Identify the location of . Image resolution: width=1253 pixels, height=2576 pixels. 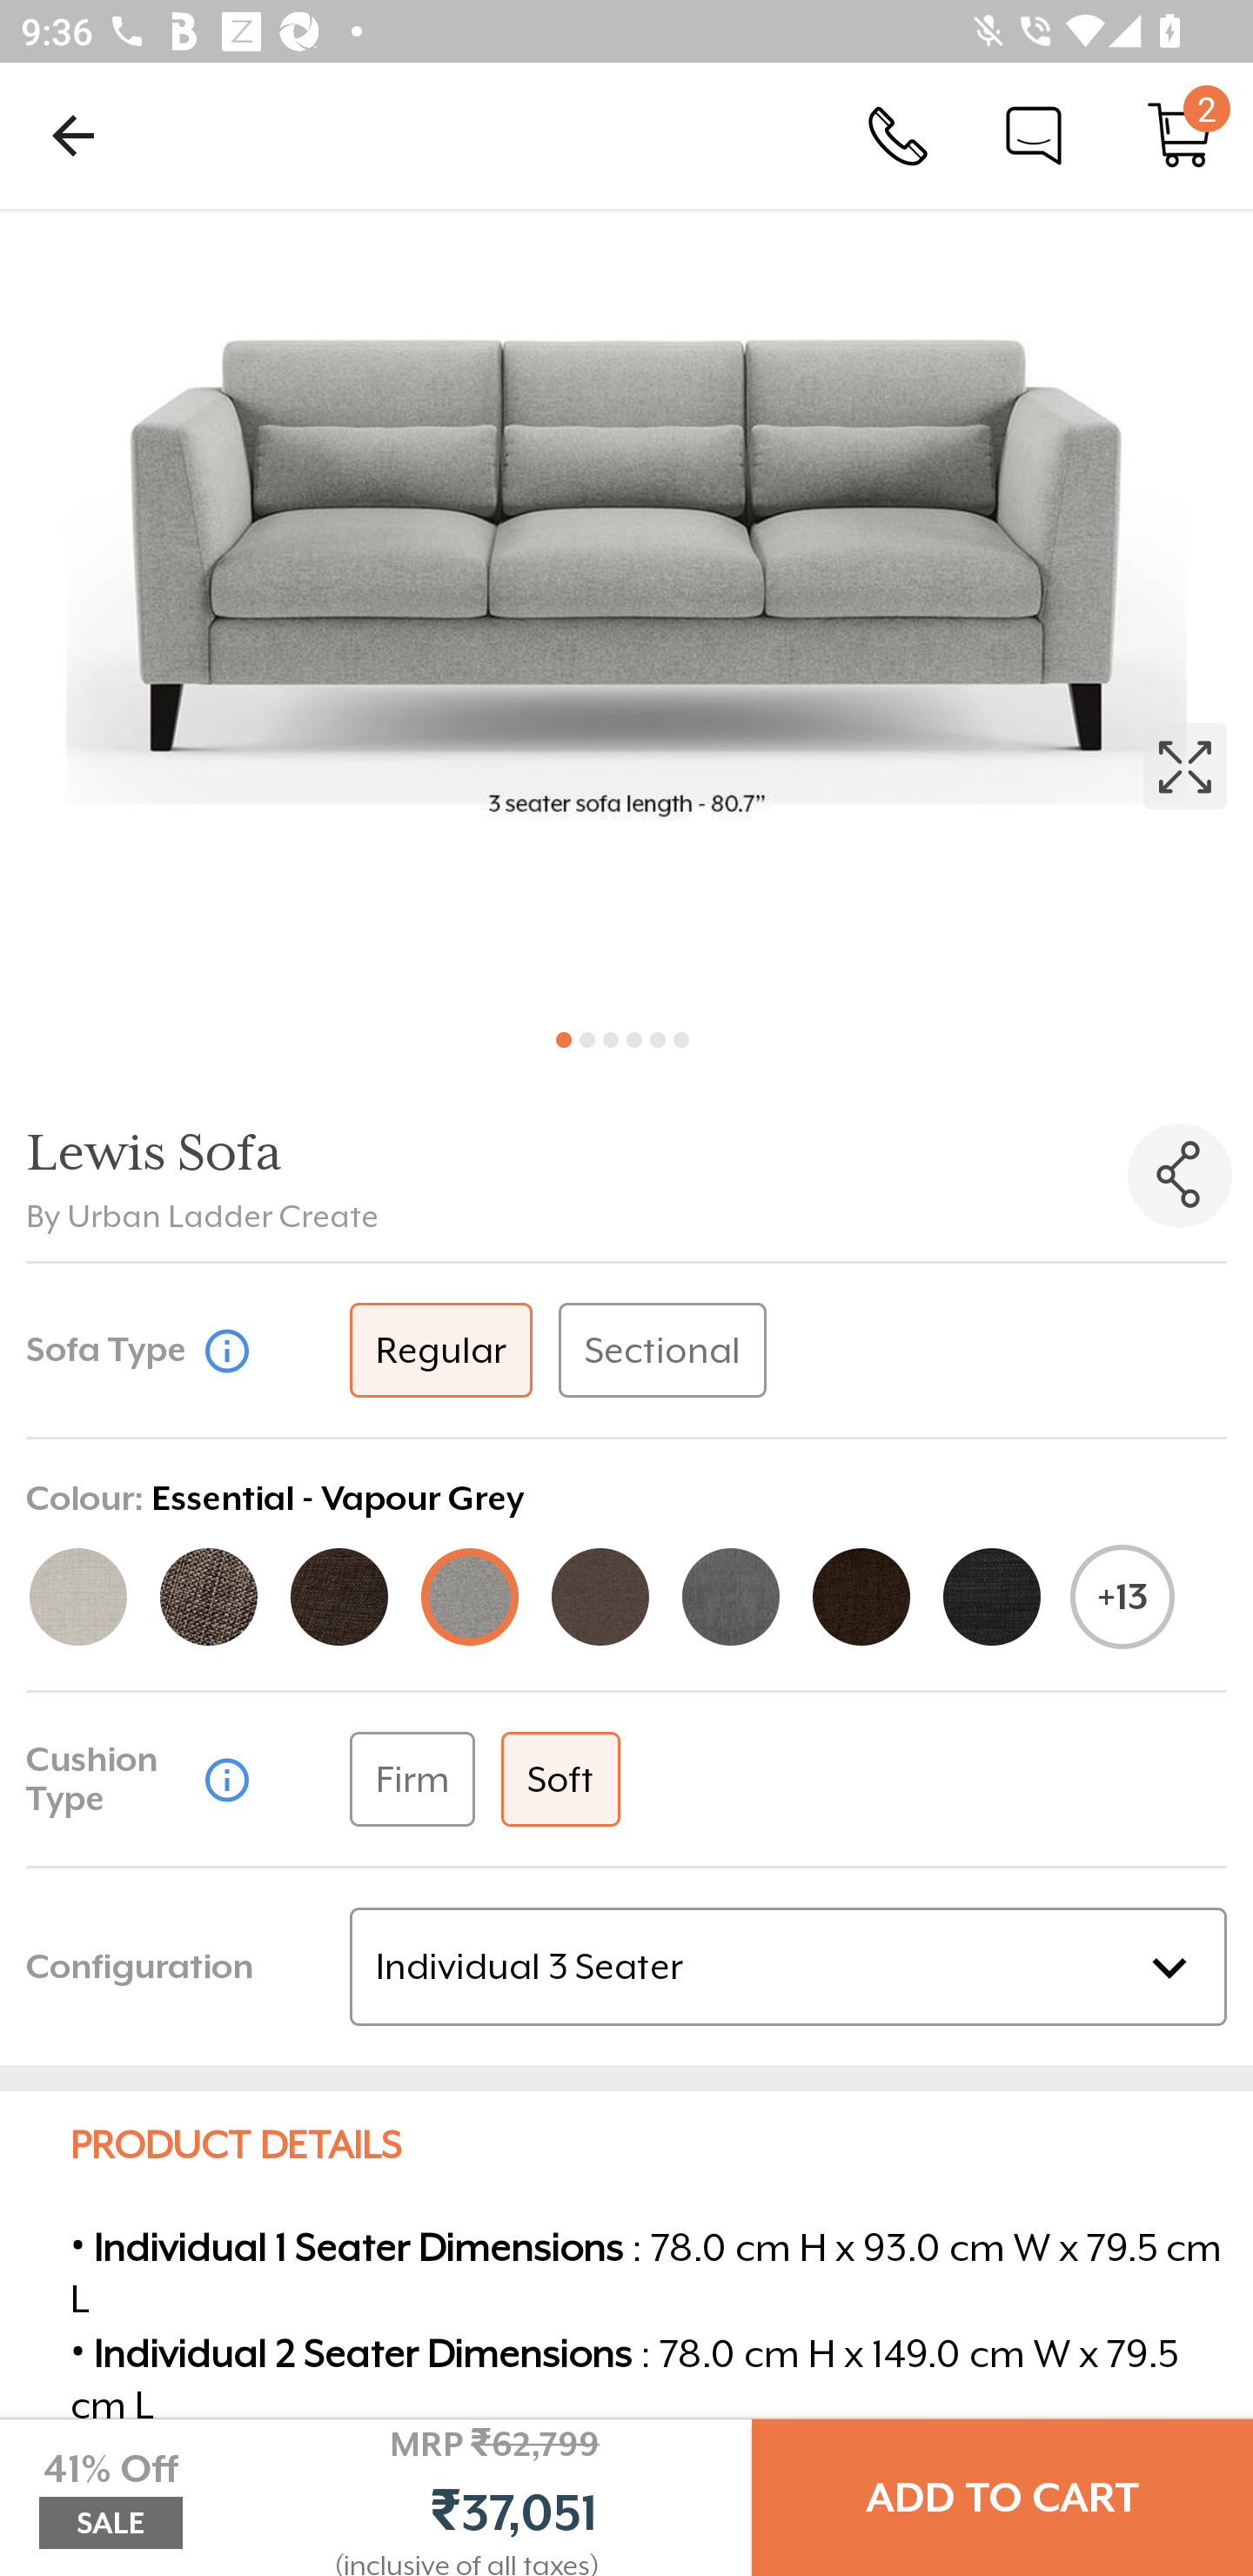
(1180, 1175).